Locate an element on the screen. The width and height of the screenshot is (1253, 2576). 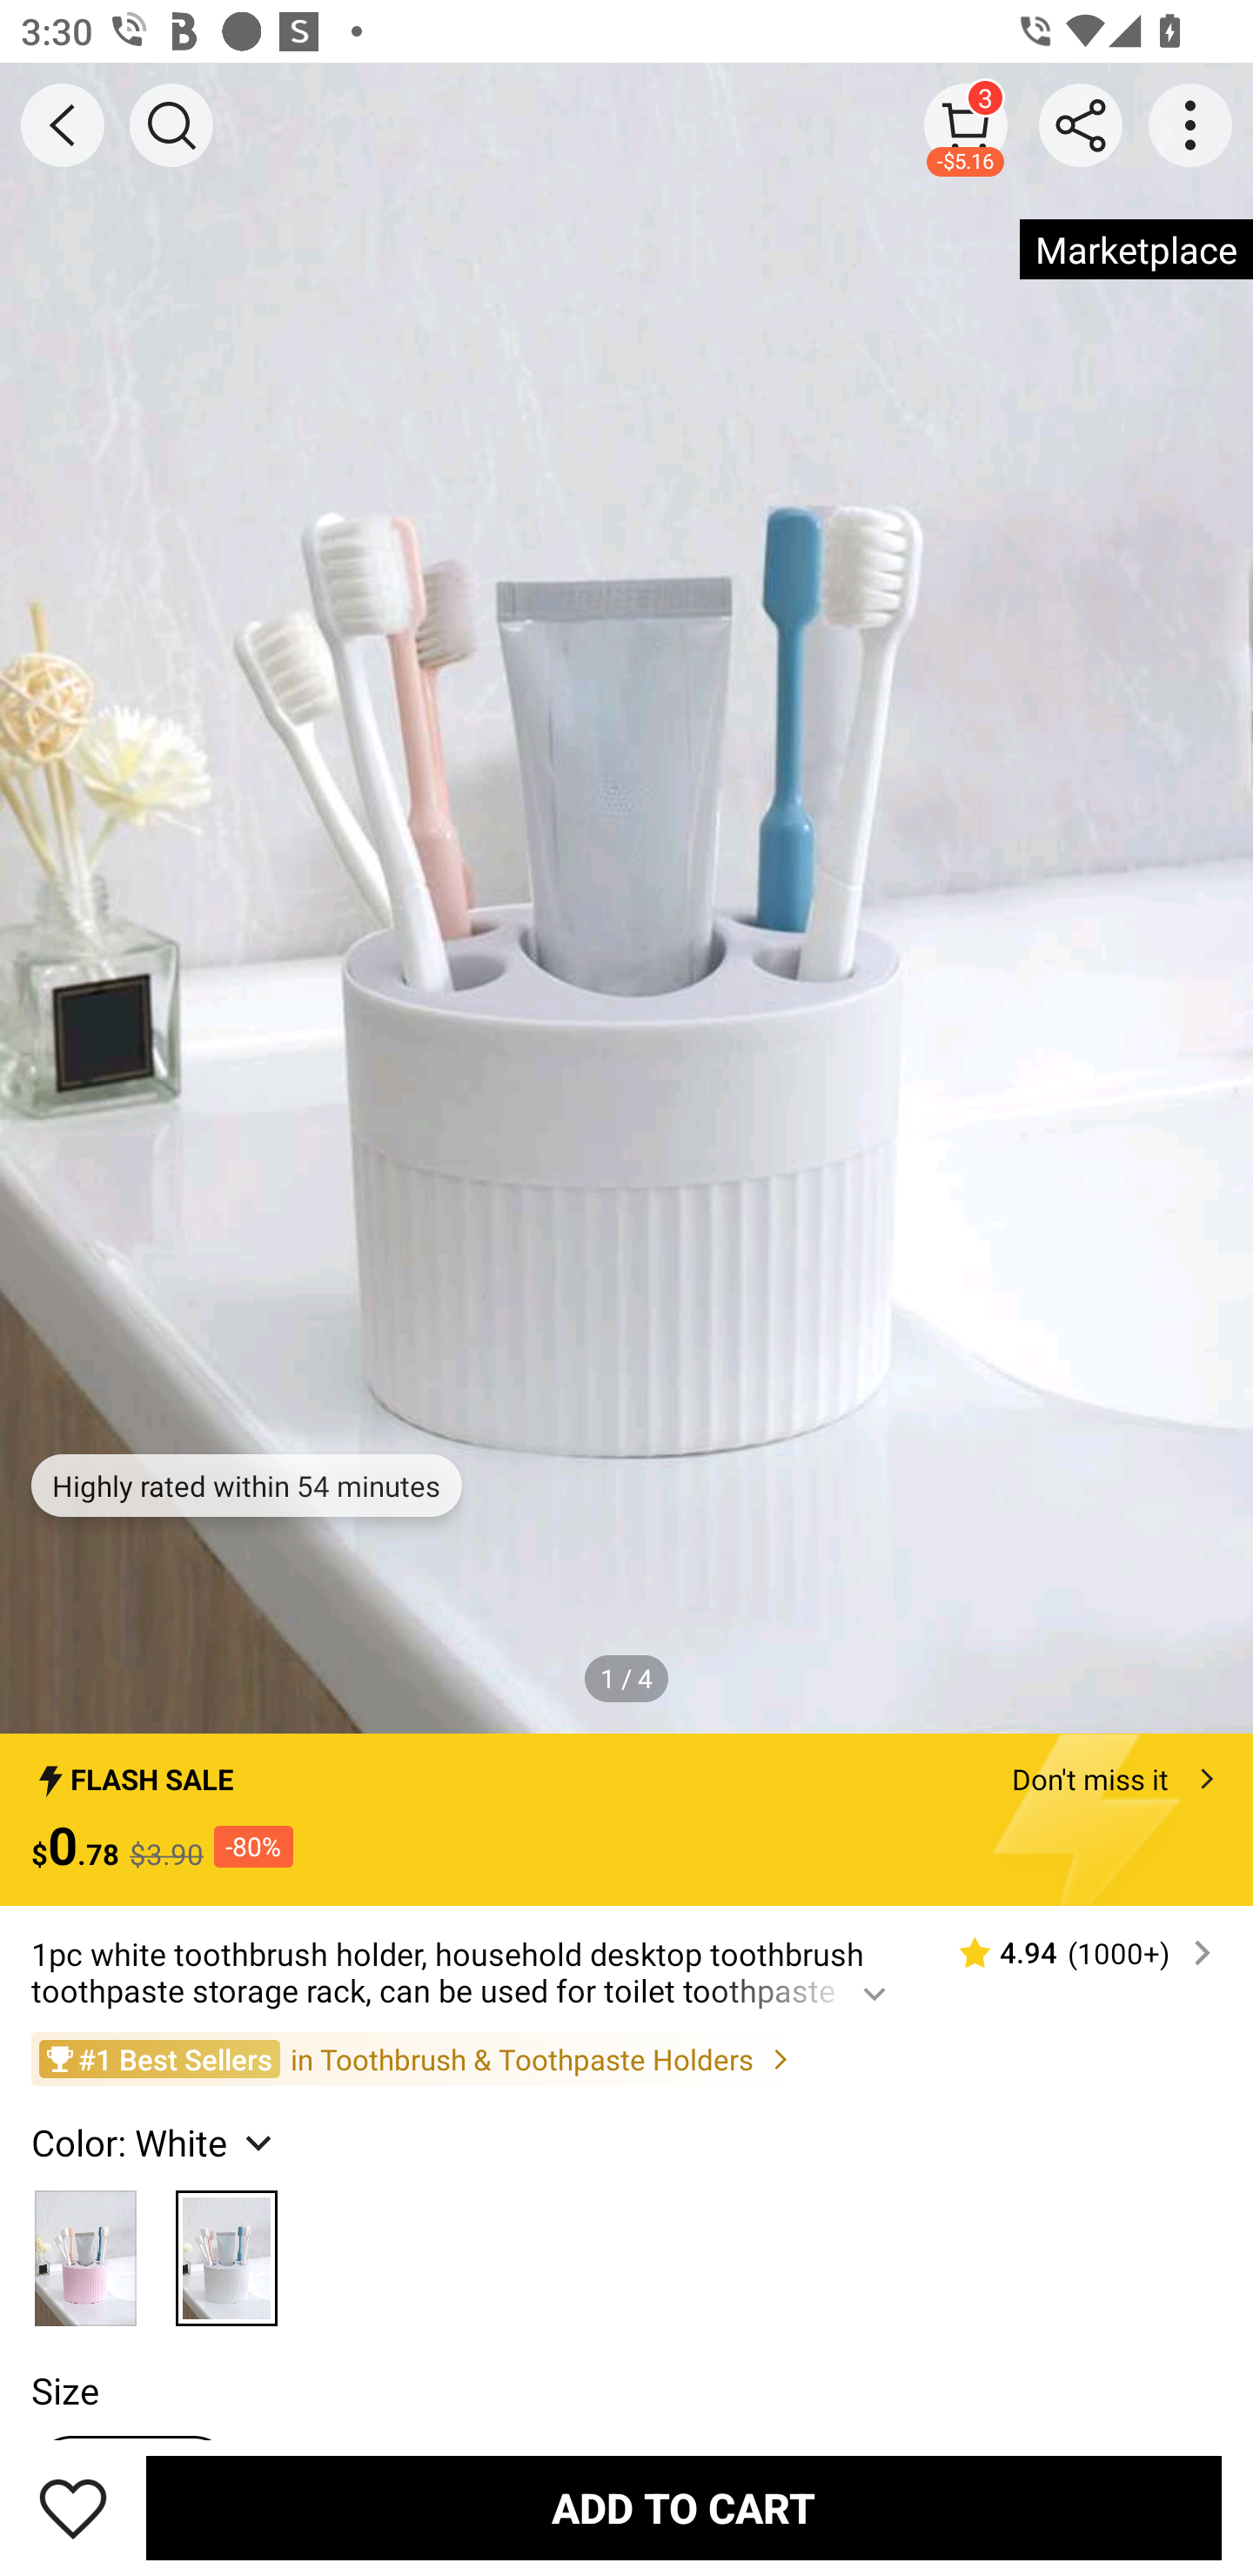
Pink is located at coordinates (85, 2250).